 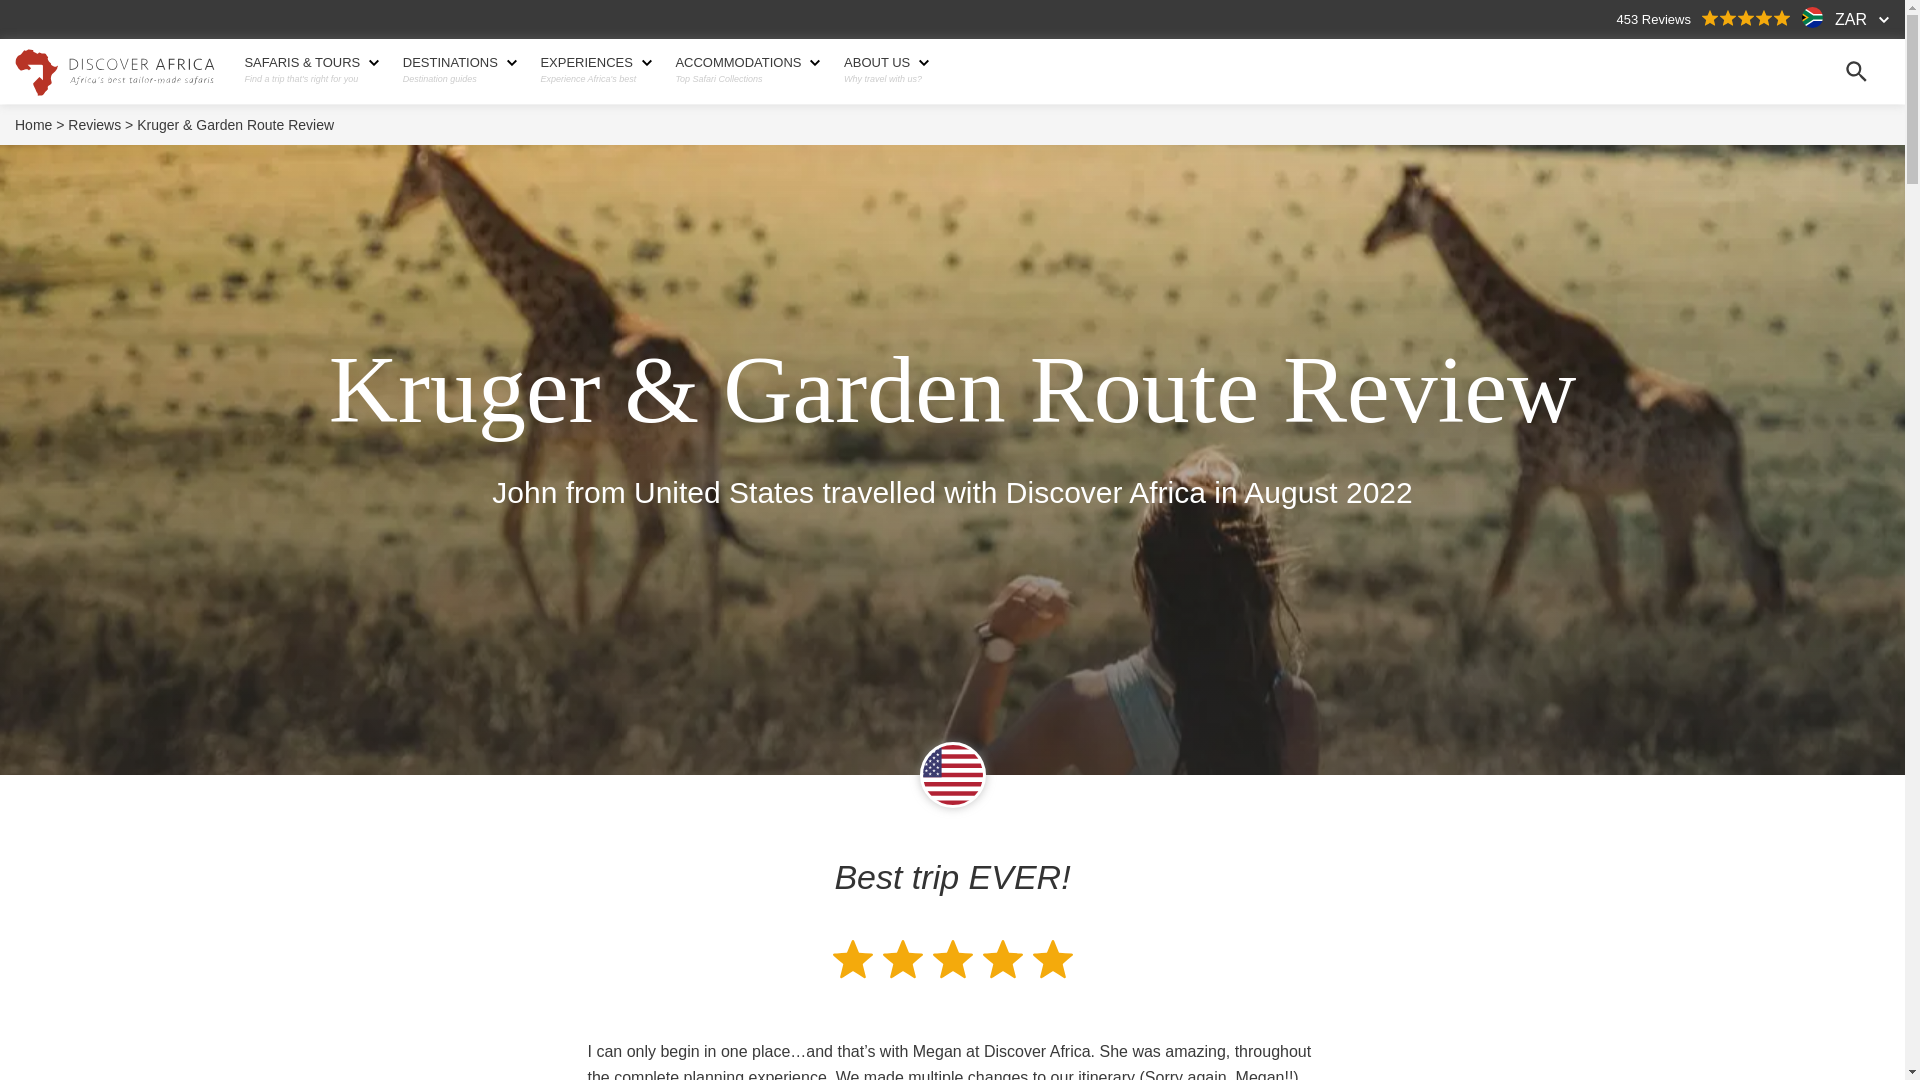 I want to click on Destination guides, so click(x=458, y=79).